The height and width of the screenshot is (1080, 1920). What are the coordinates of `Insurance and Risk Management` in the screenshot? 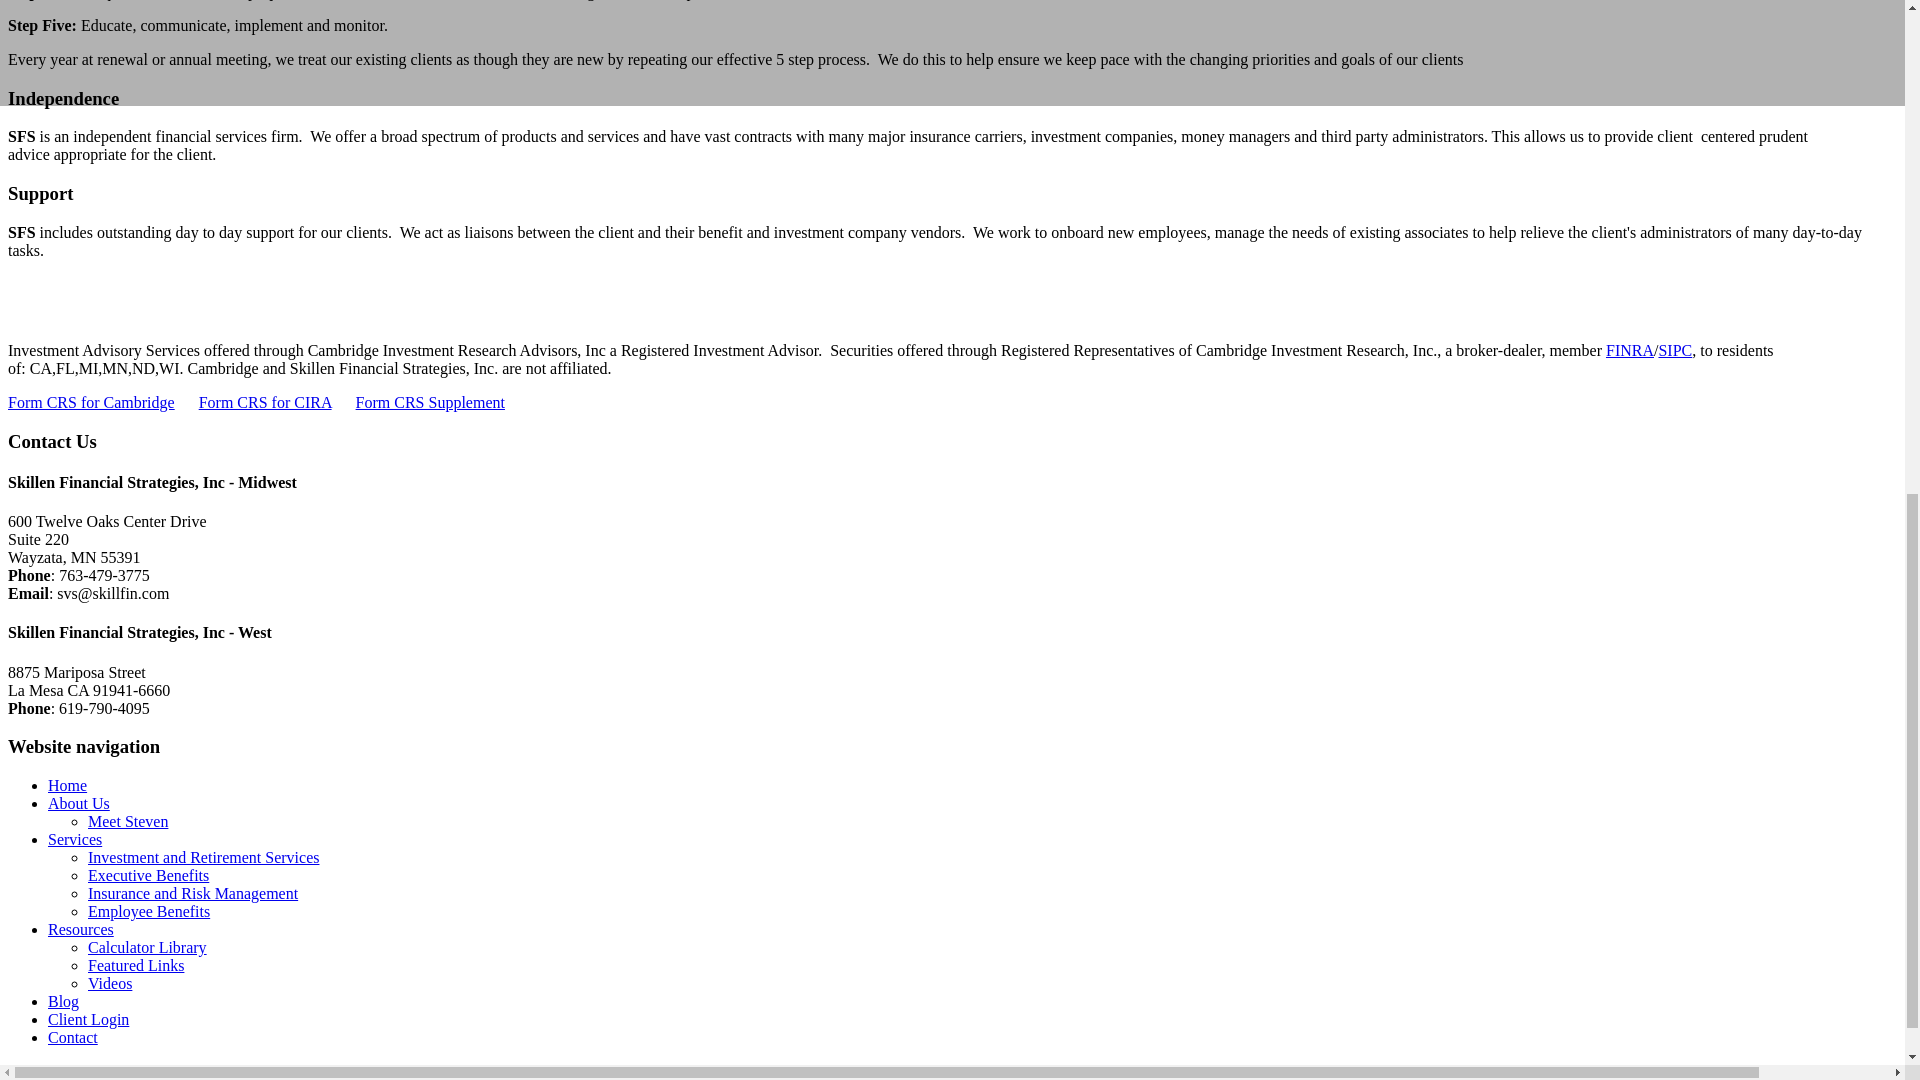 It's located at (192, 892).